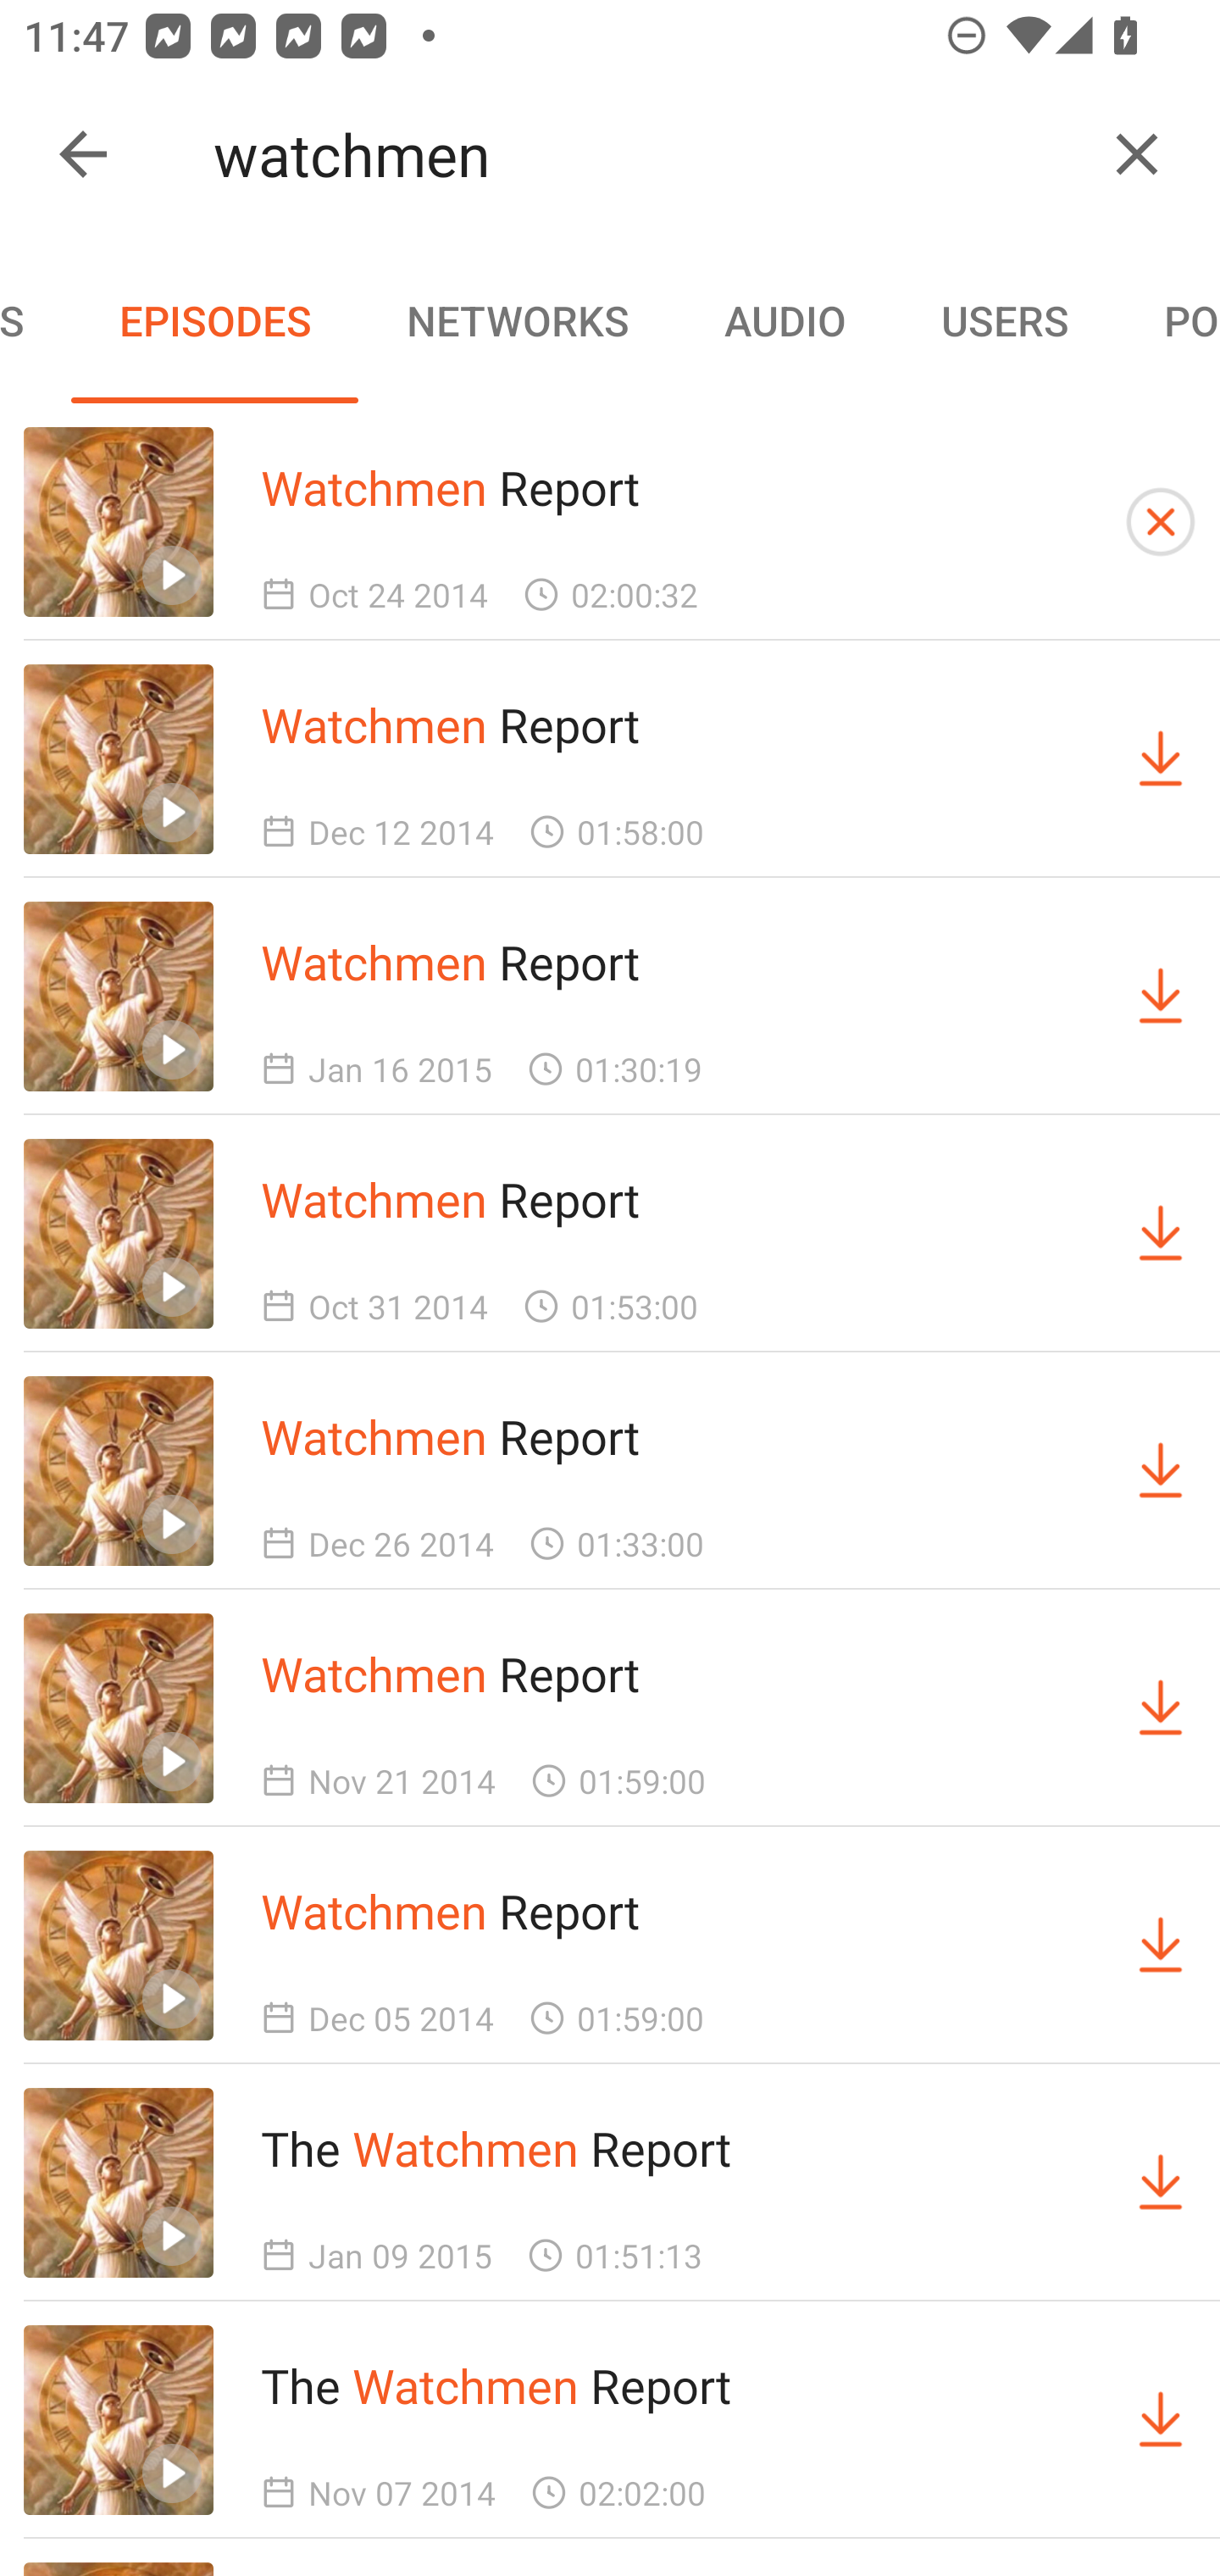  What do you see at coordinates (785, 320) in the screenshot?
I see `AUDIO` at bounding box center [785, 320].